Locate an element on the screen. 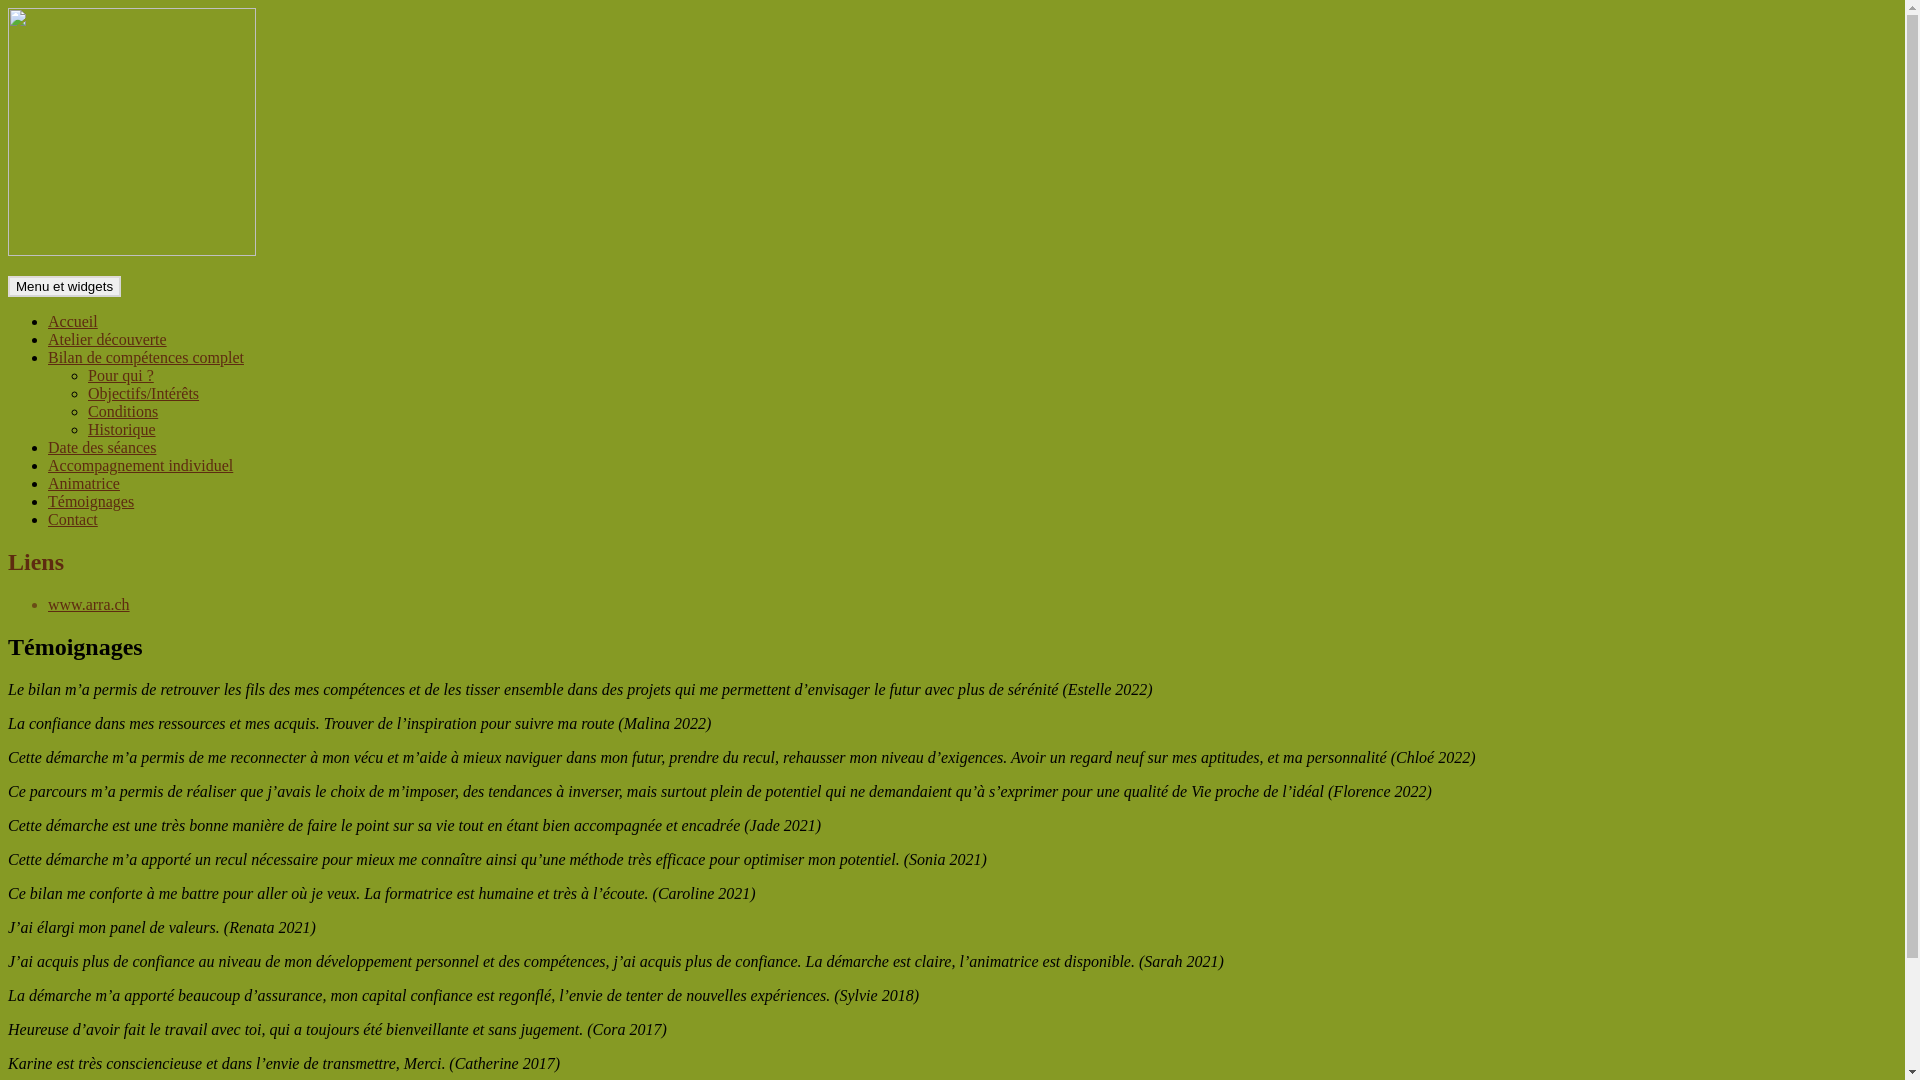 This screenshot has height=1080, width=1920. Menu et widgets is located at coordinates (64, 286).